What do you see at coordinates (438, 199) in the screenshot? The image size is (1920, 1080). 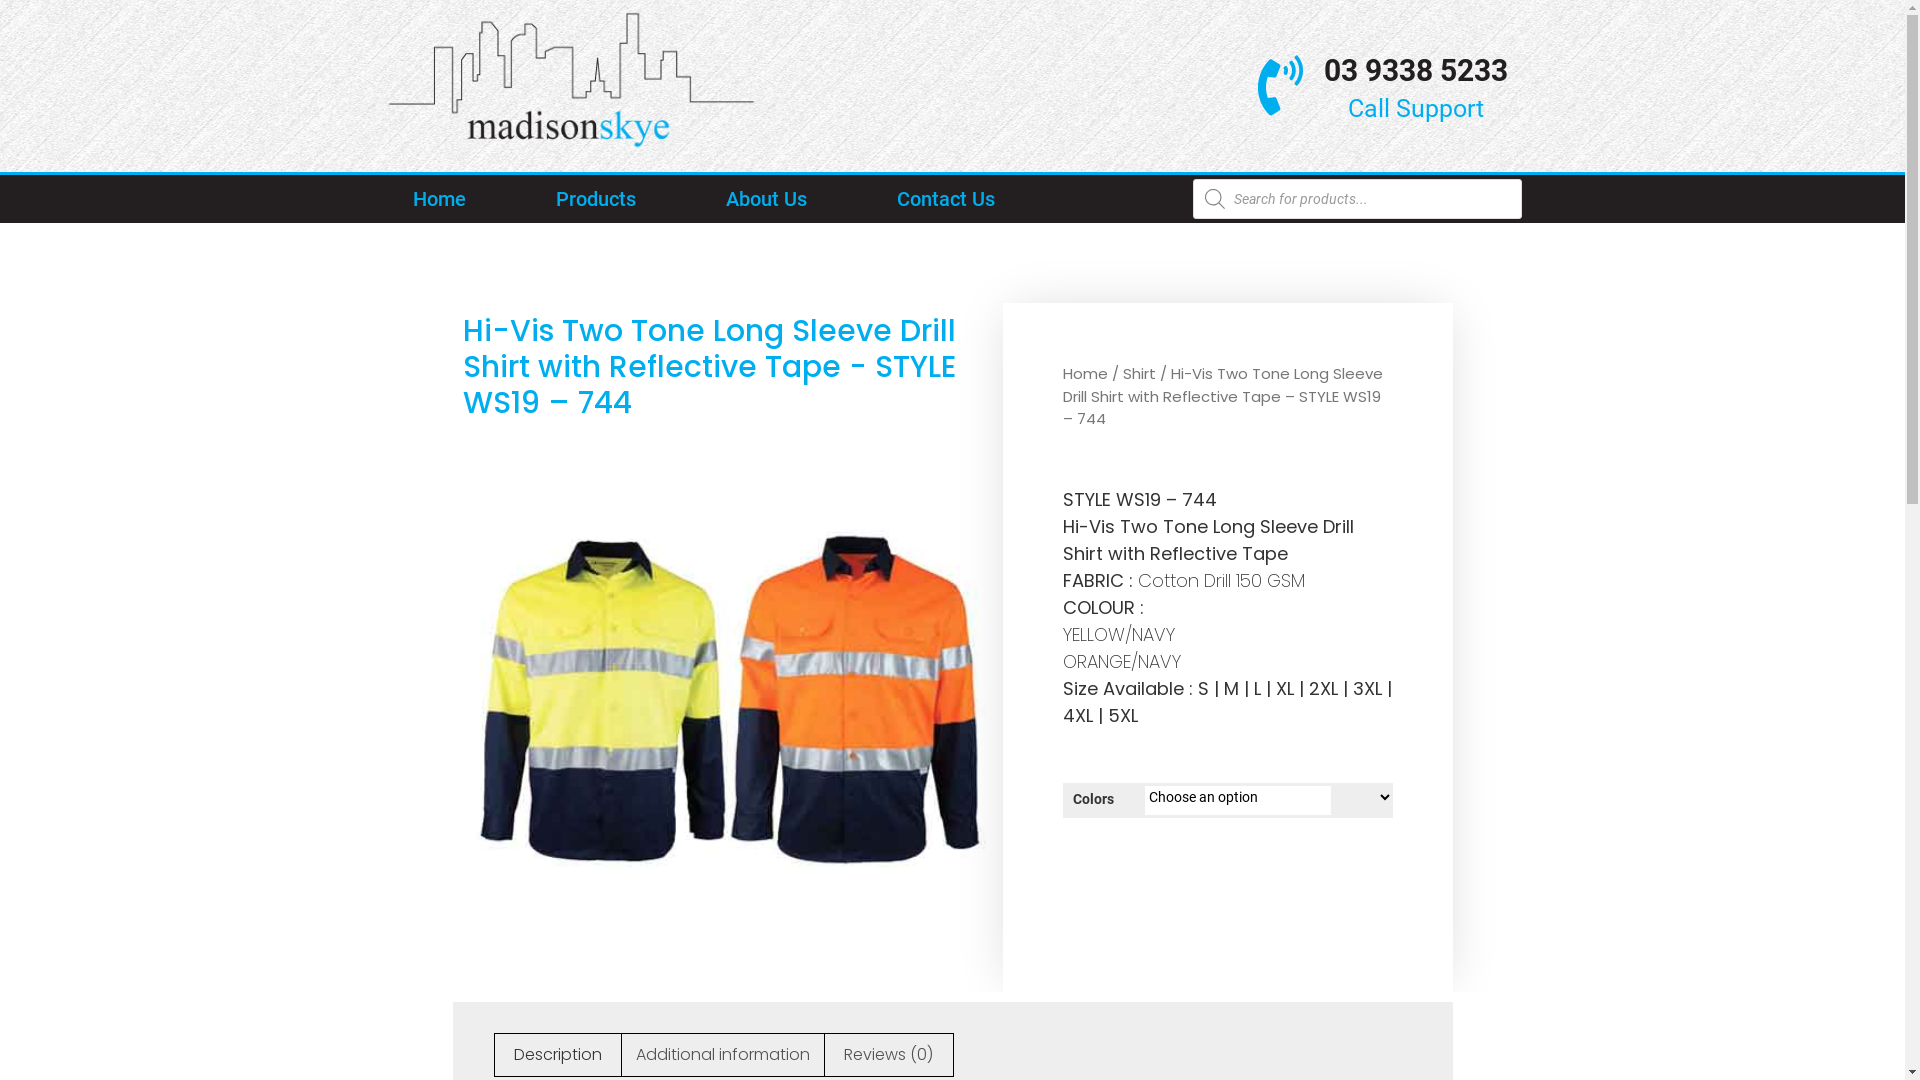 I see `Home` at bounding box center [438, 199].